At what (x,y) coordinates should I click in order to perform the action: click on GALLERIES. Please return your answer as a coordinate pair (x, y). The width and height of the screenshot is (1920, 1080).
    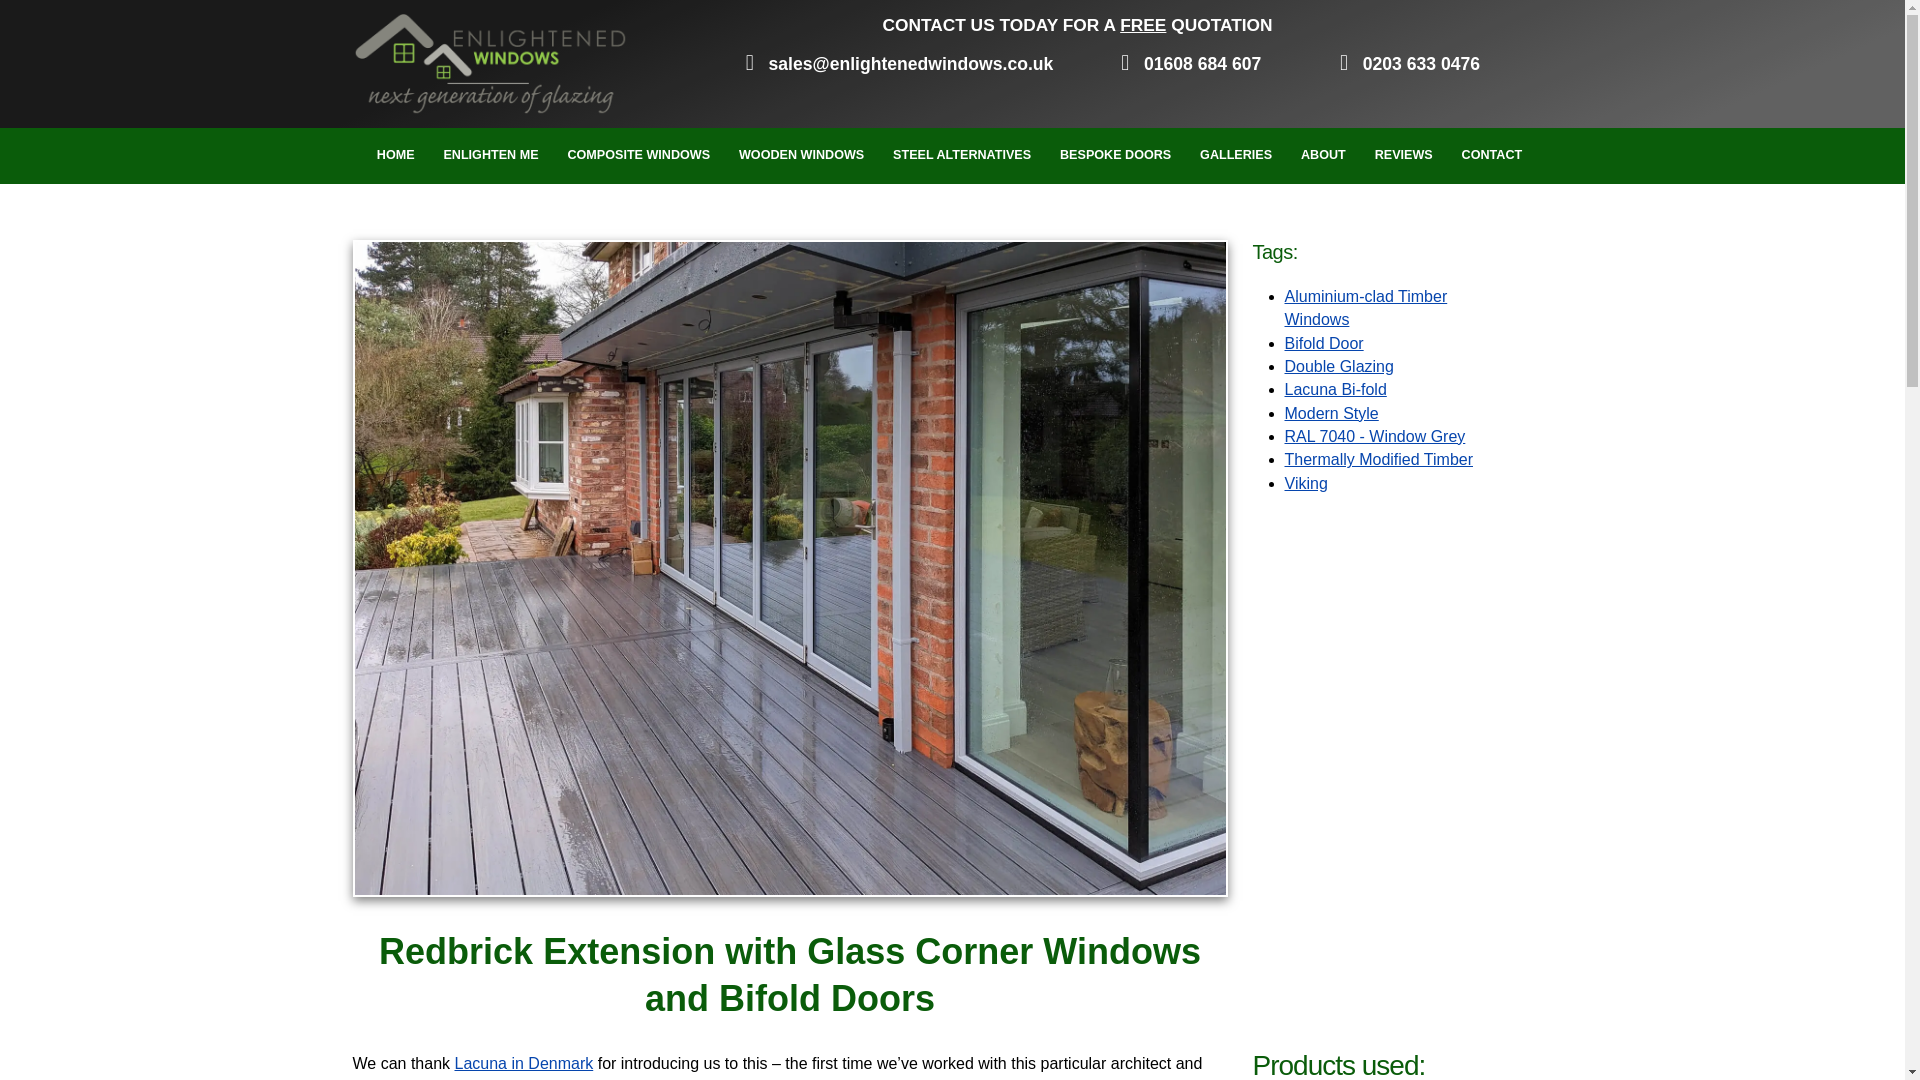
    Looking at the image, I should click on (1236, 156).